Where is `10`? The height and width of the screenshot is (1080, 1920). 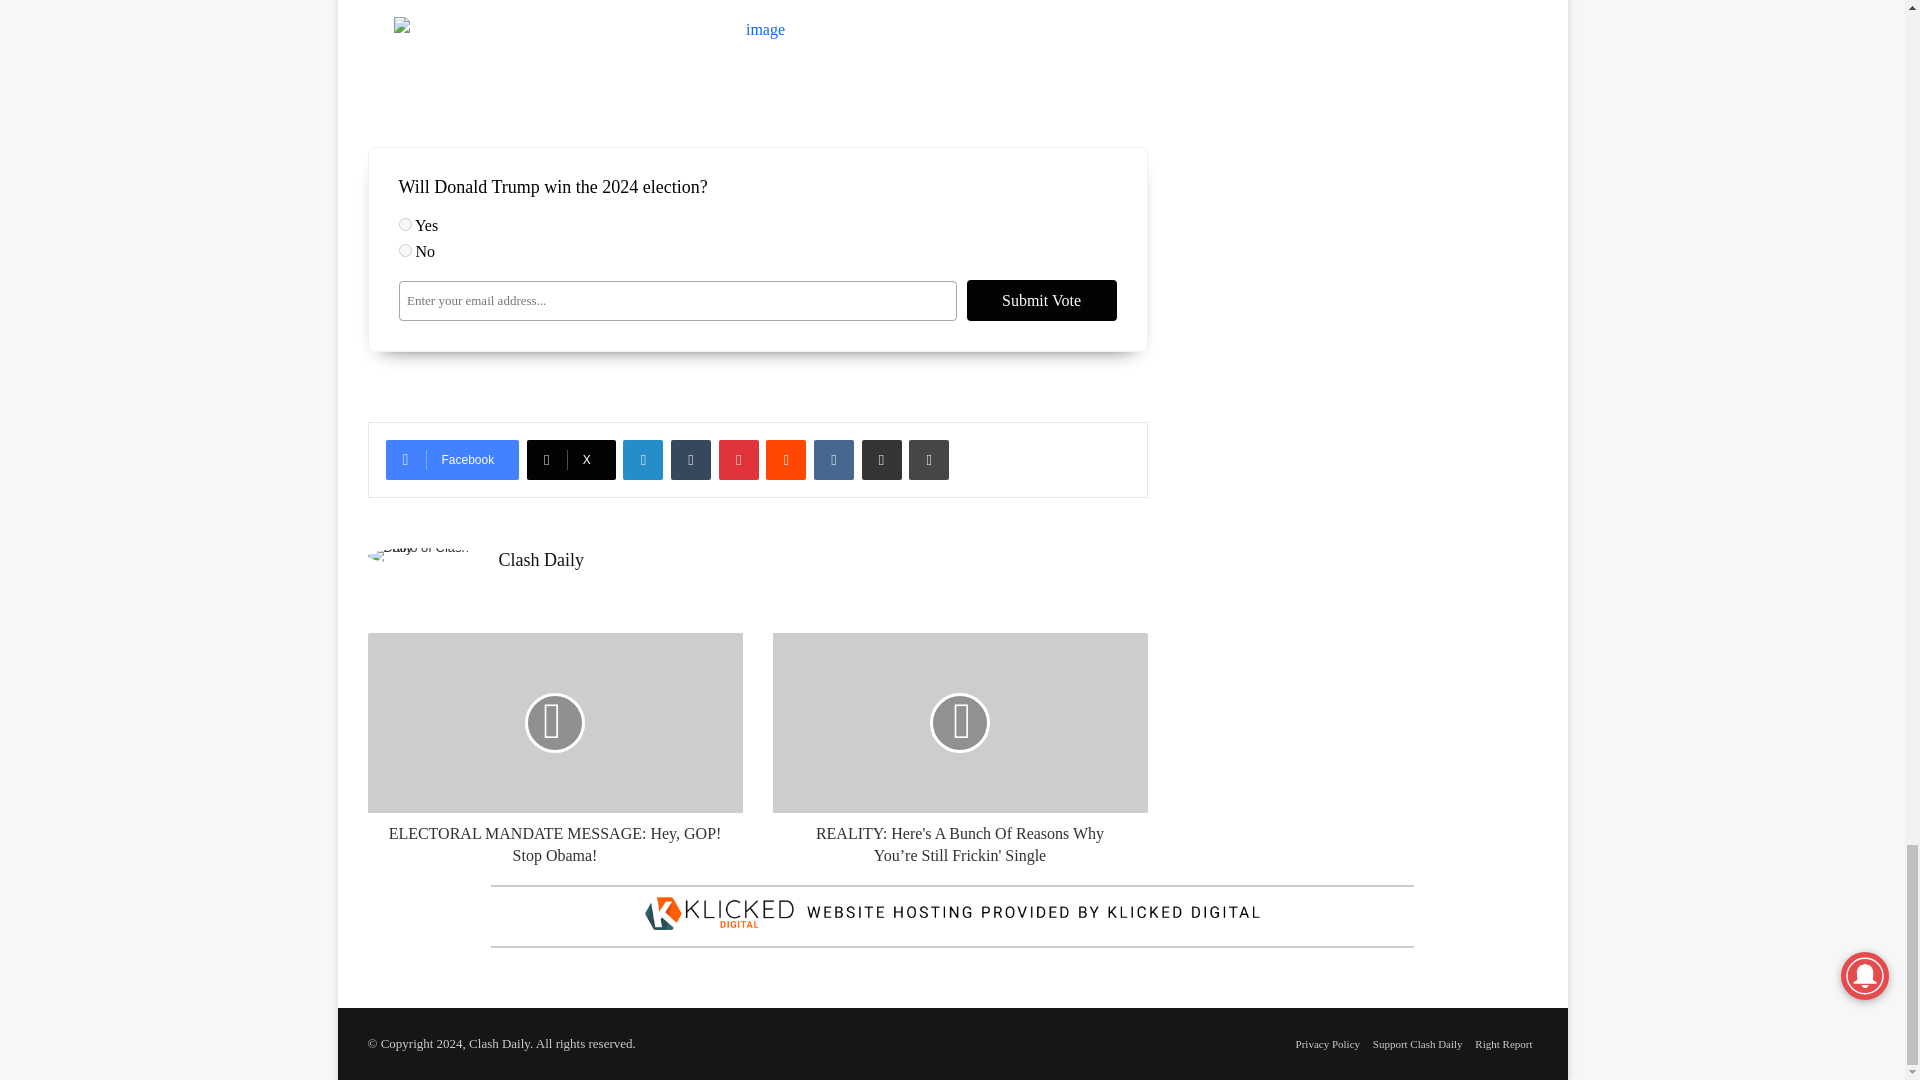 10 is located at coordinates (404, 250).